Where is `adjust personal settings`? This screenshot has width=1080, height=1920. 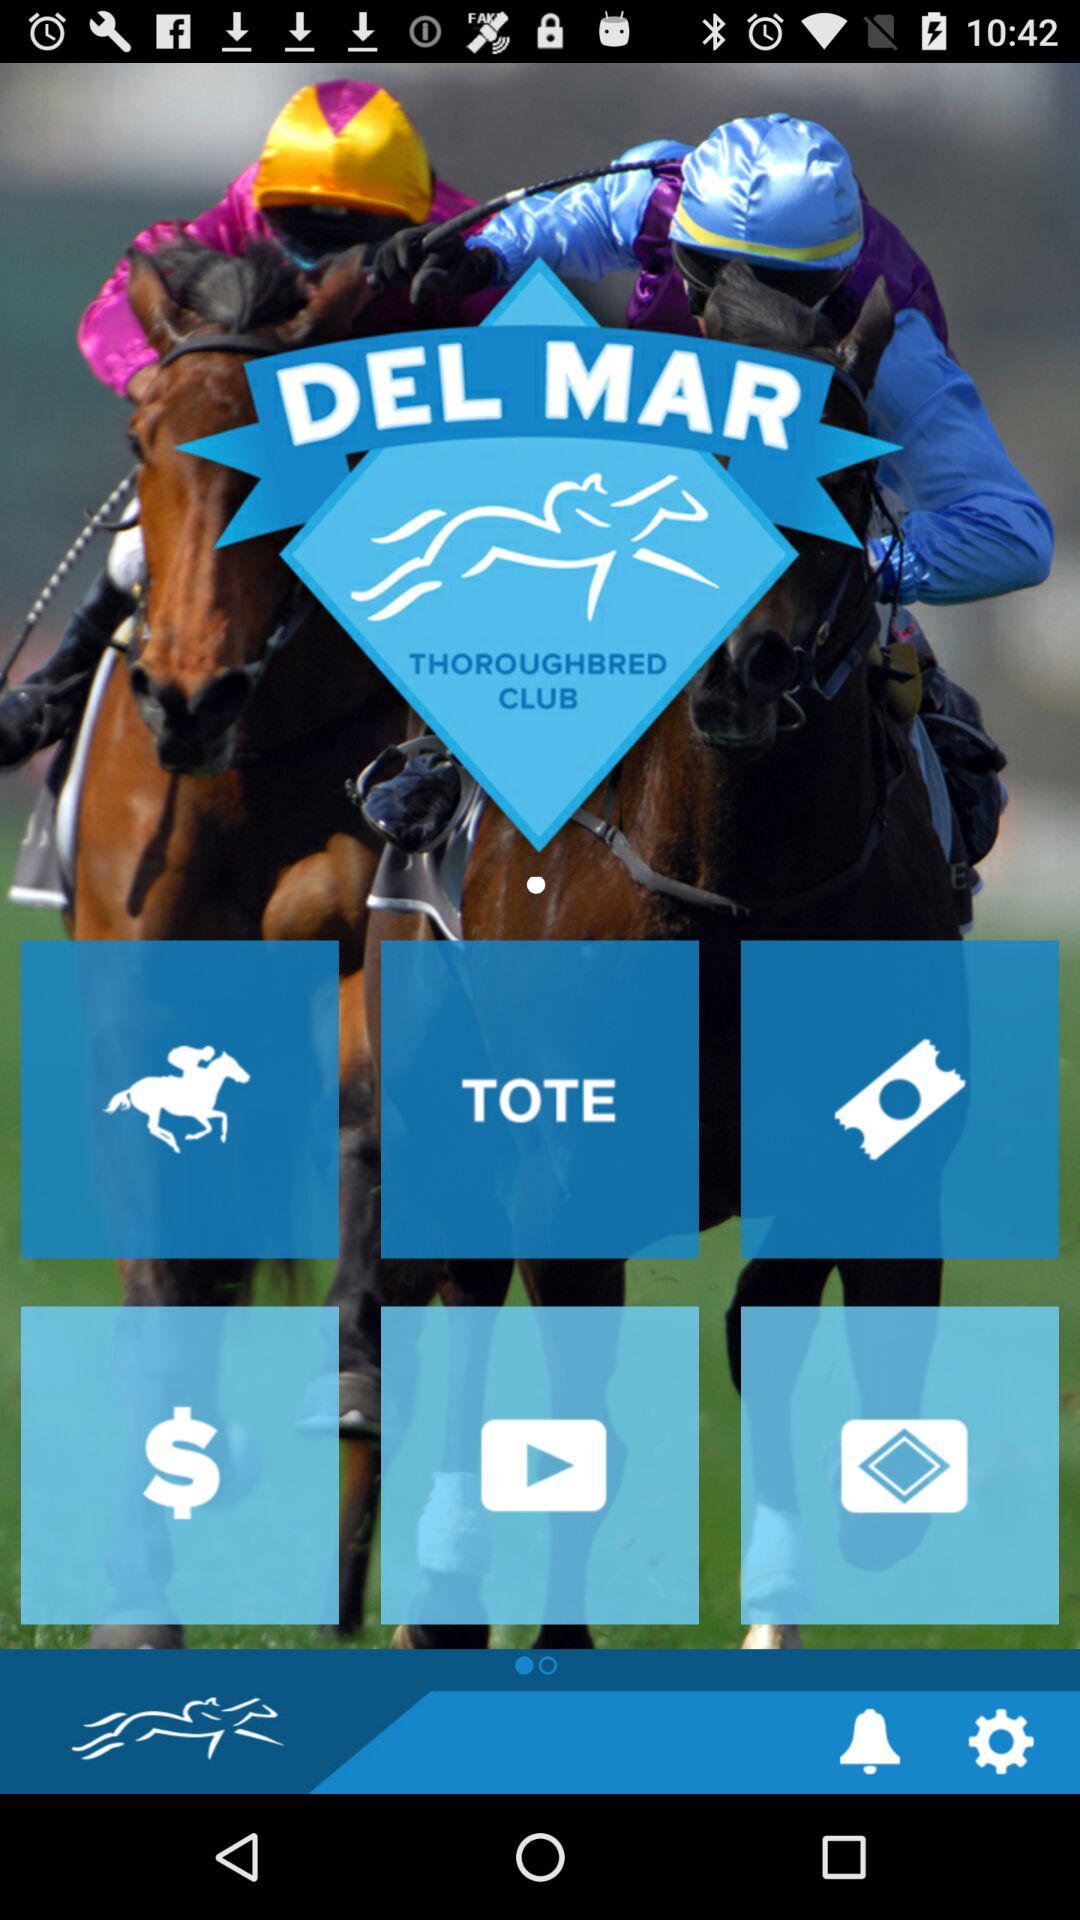 adjust personal settings is located at coordinates (1000, 1742).